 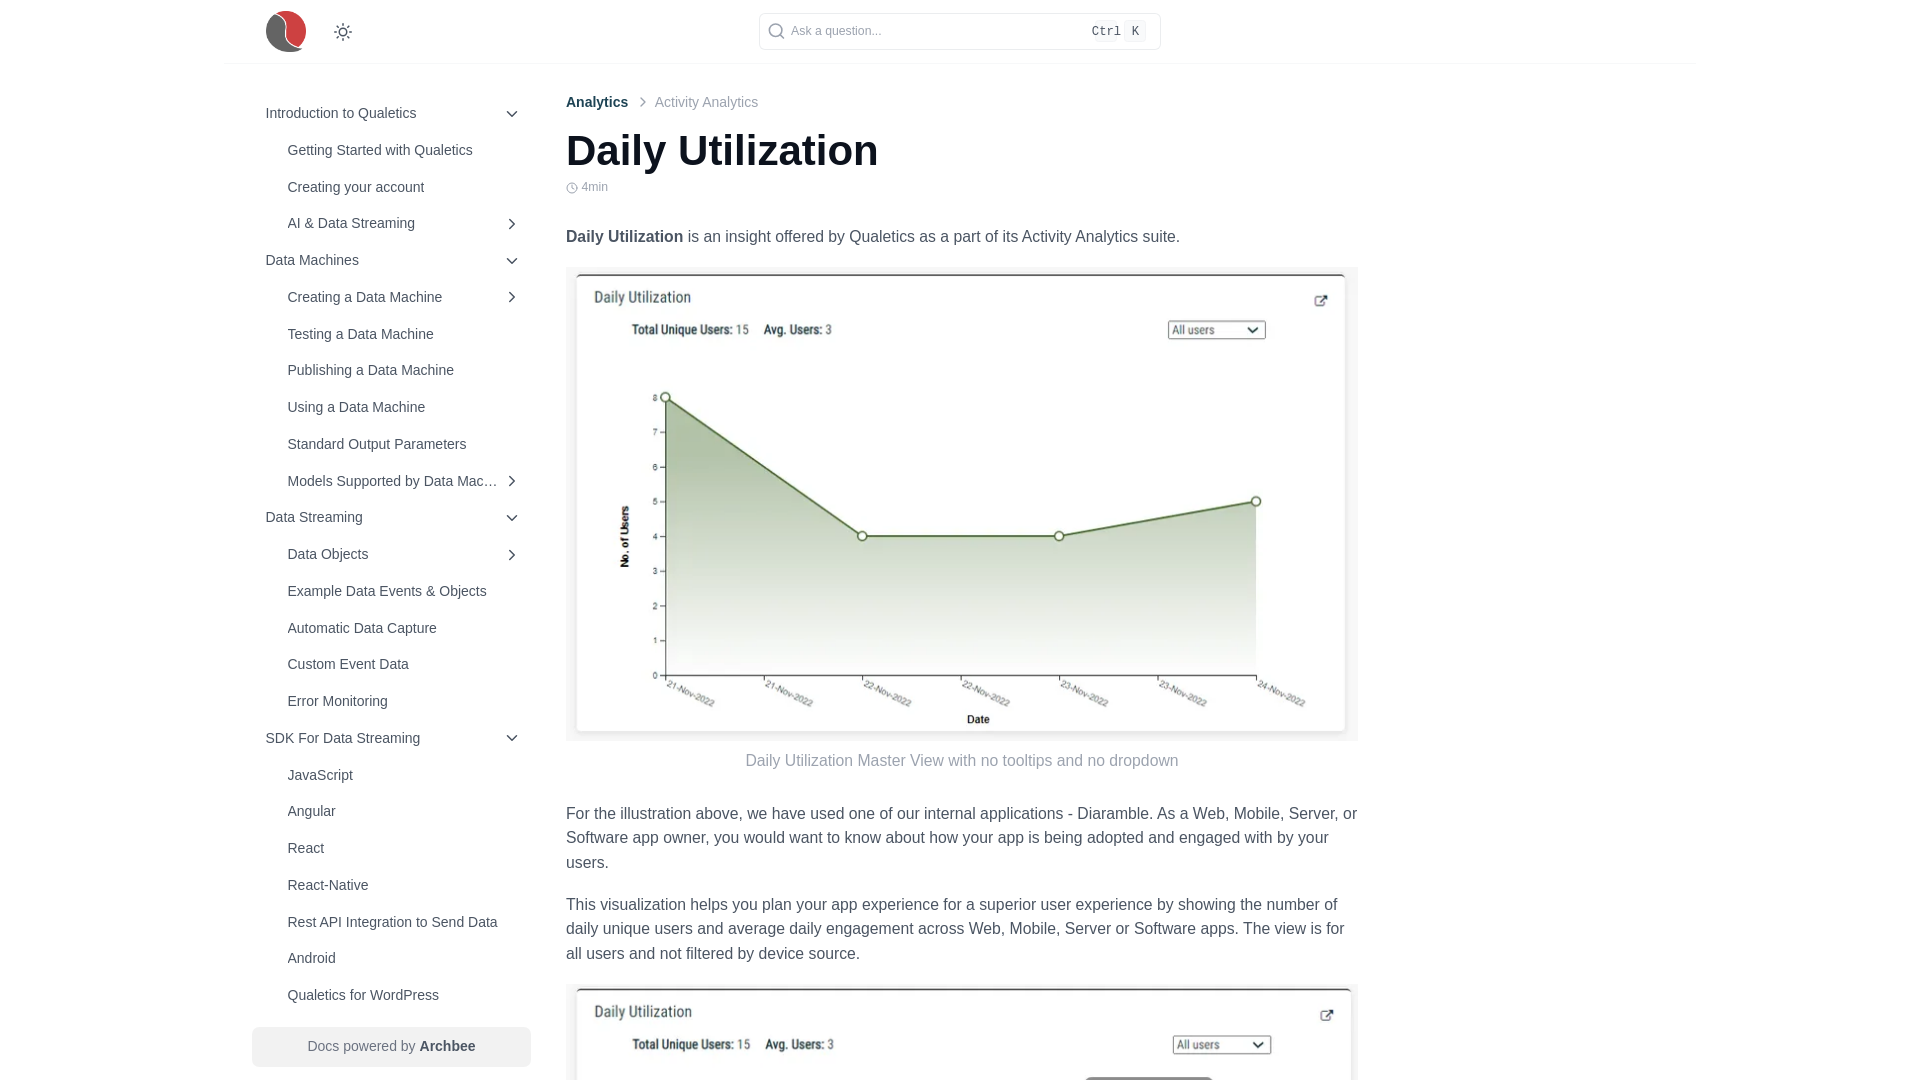 I want to click on Custom Event Data, so click(x=408, y=664).